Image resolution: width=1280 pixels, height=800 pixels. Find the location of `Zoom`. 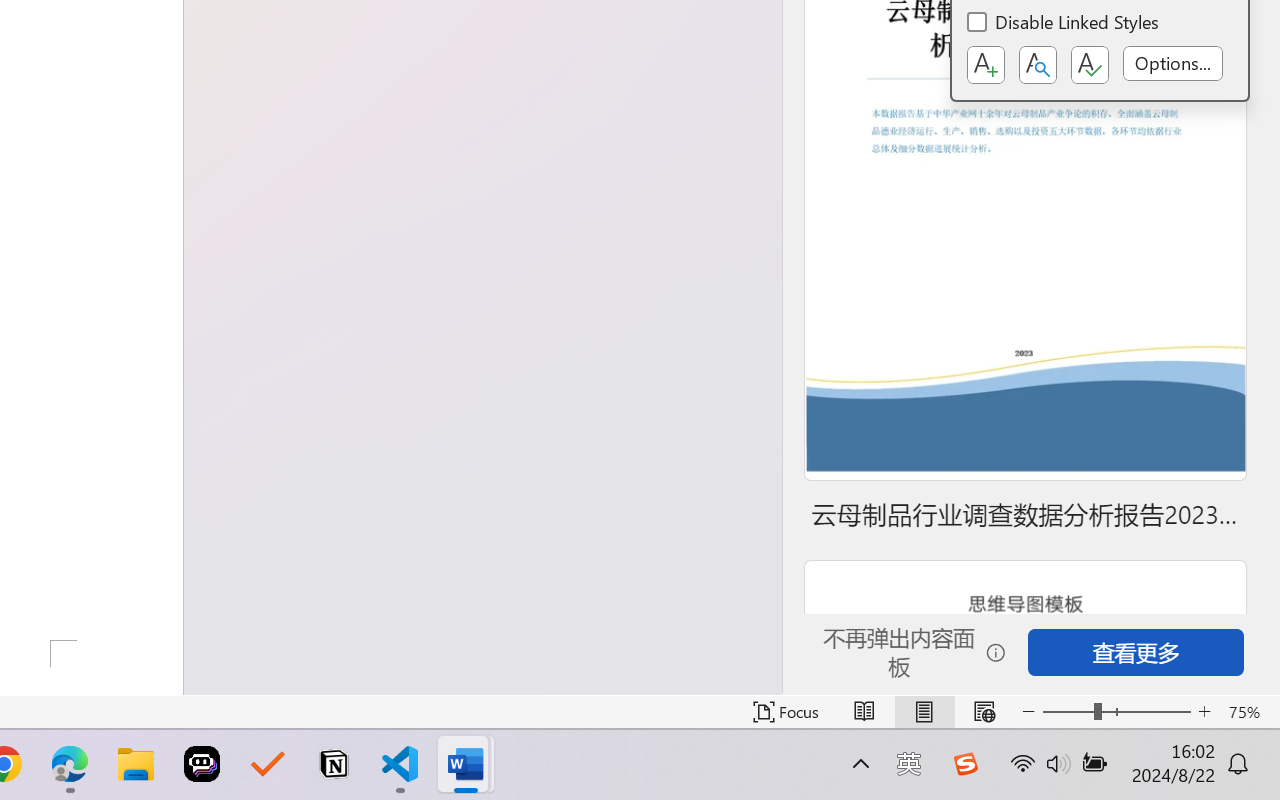

Zoom is located at coordinates (1116, 712).